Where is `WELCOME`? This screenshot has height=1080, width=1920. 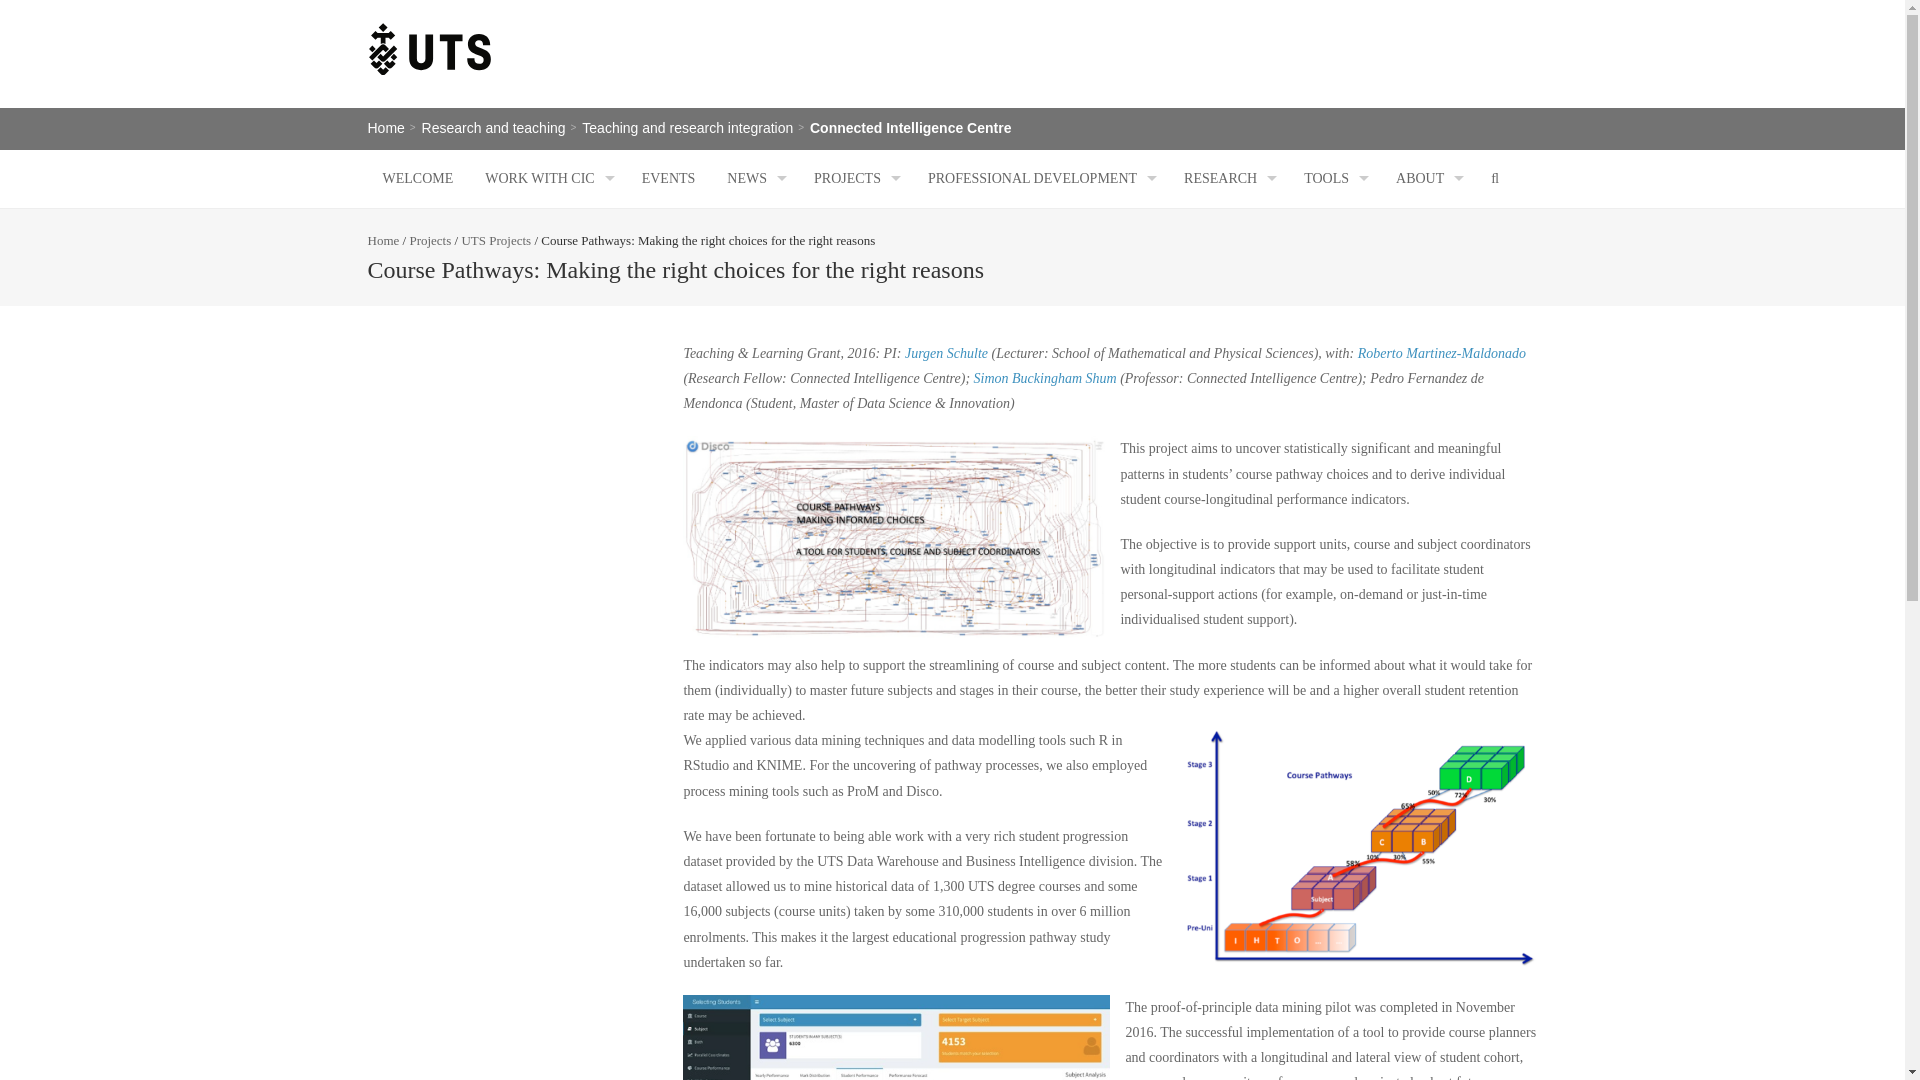
WELCOME is located at coordinates (418, 178).